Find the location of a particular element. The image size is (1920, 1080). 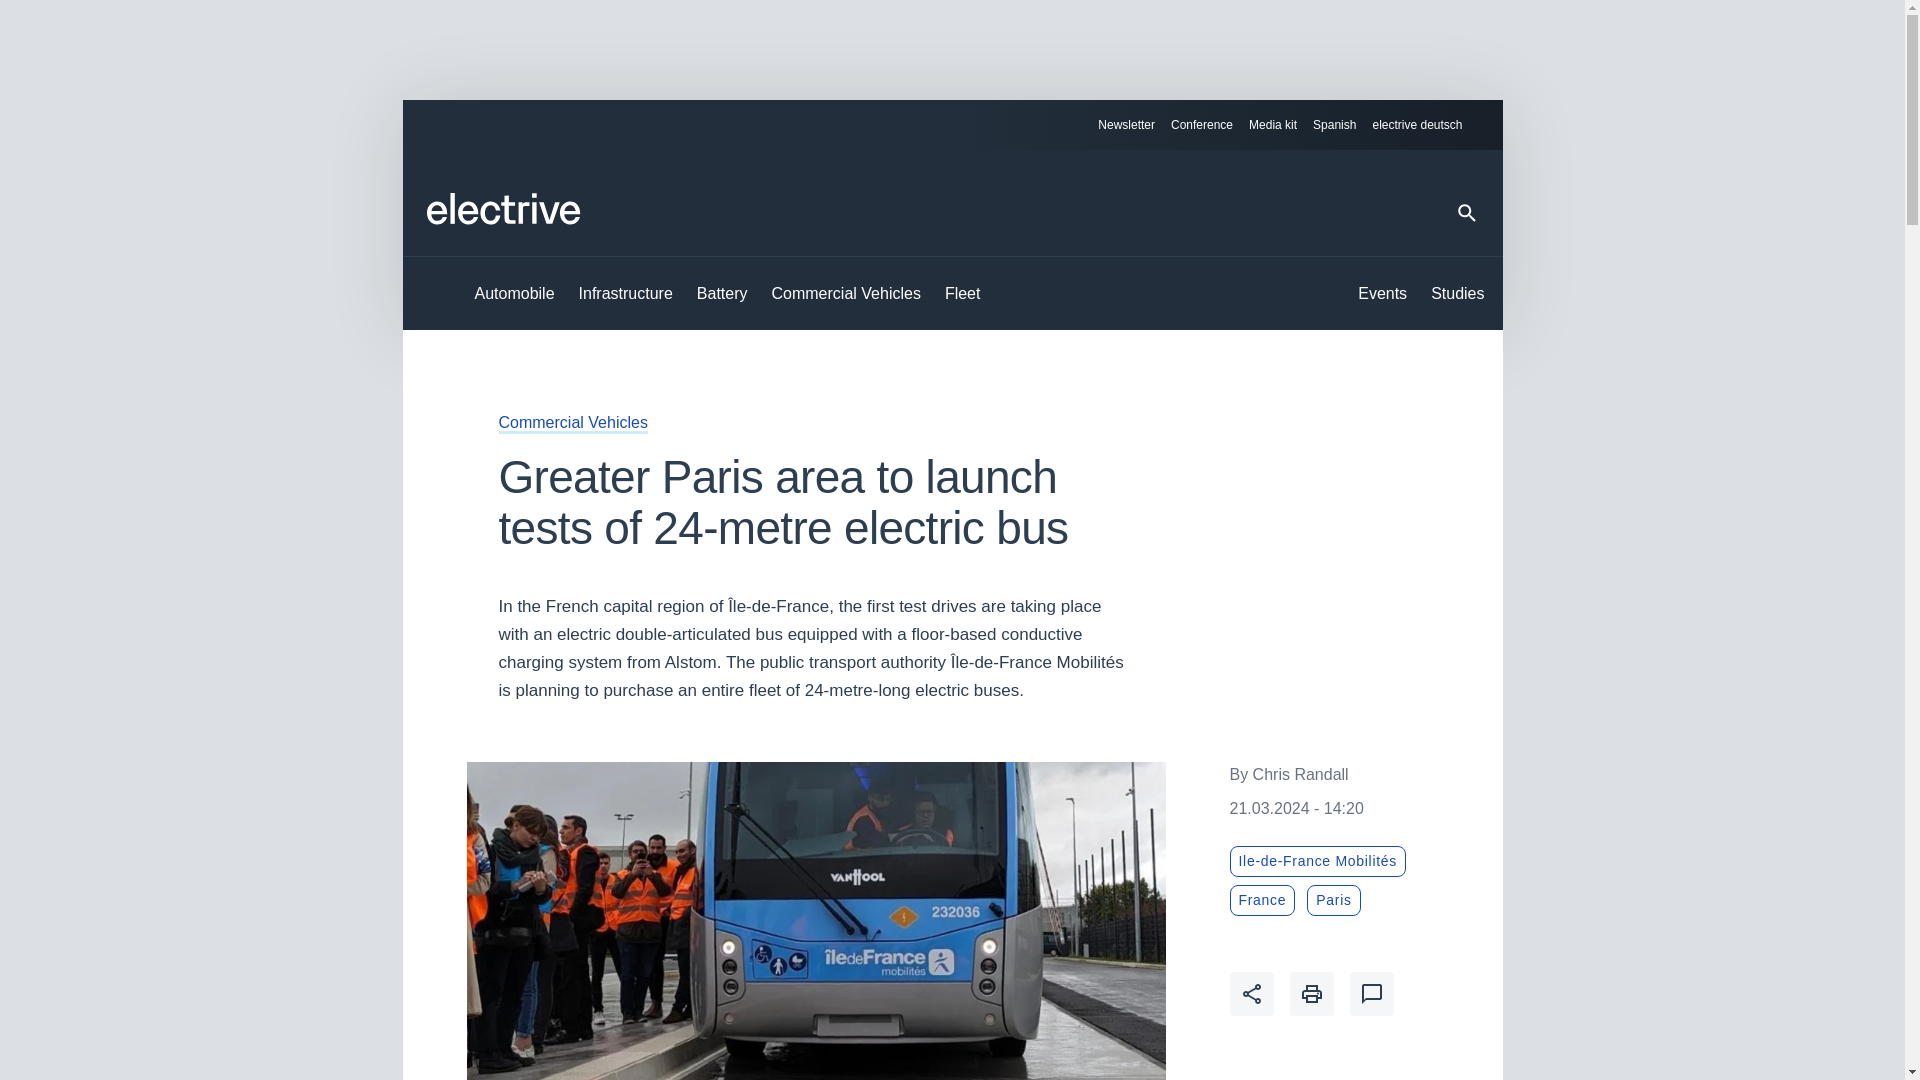

Infrastructure is located at coordinates (626, 294).